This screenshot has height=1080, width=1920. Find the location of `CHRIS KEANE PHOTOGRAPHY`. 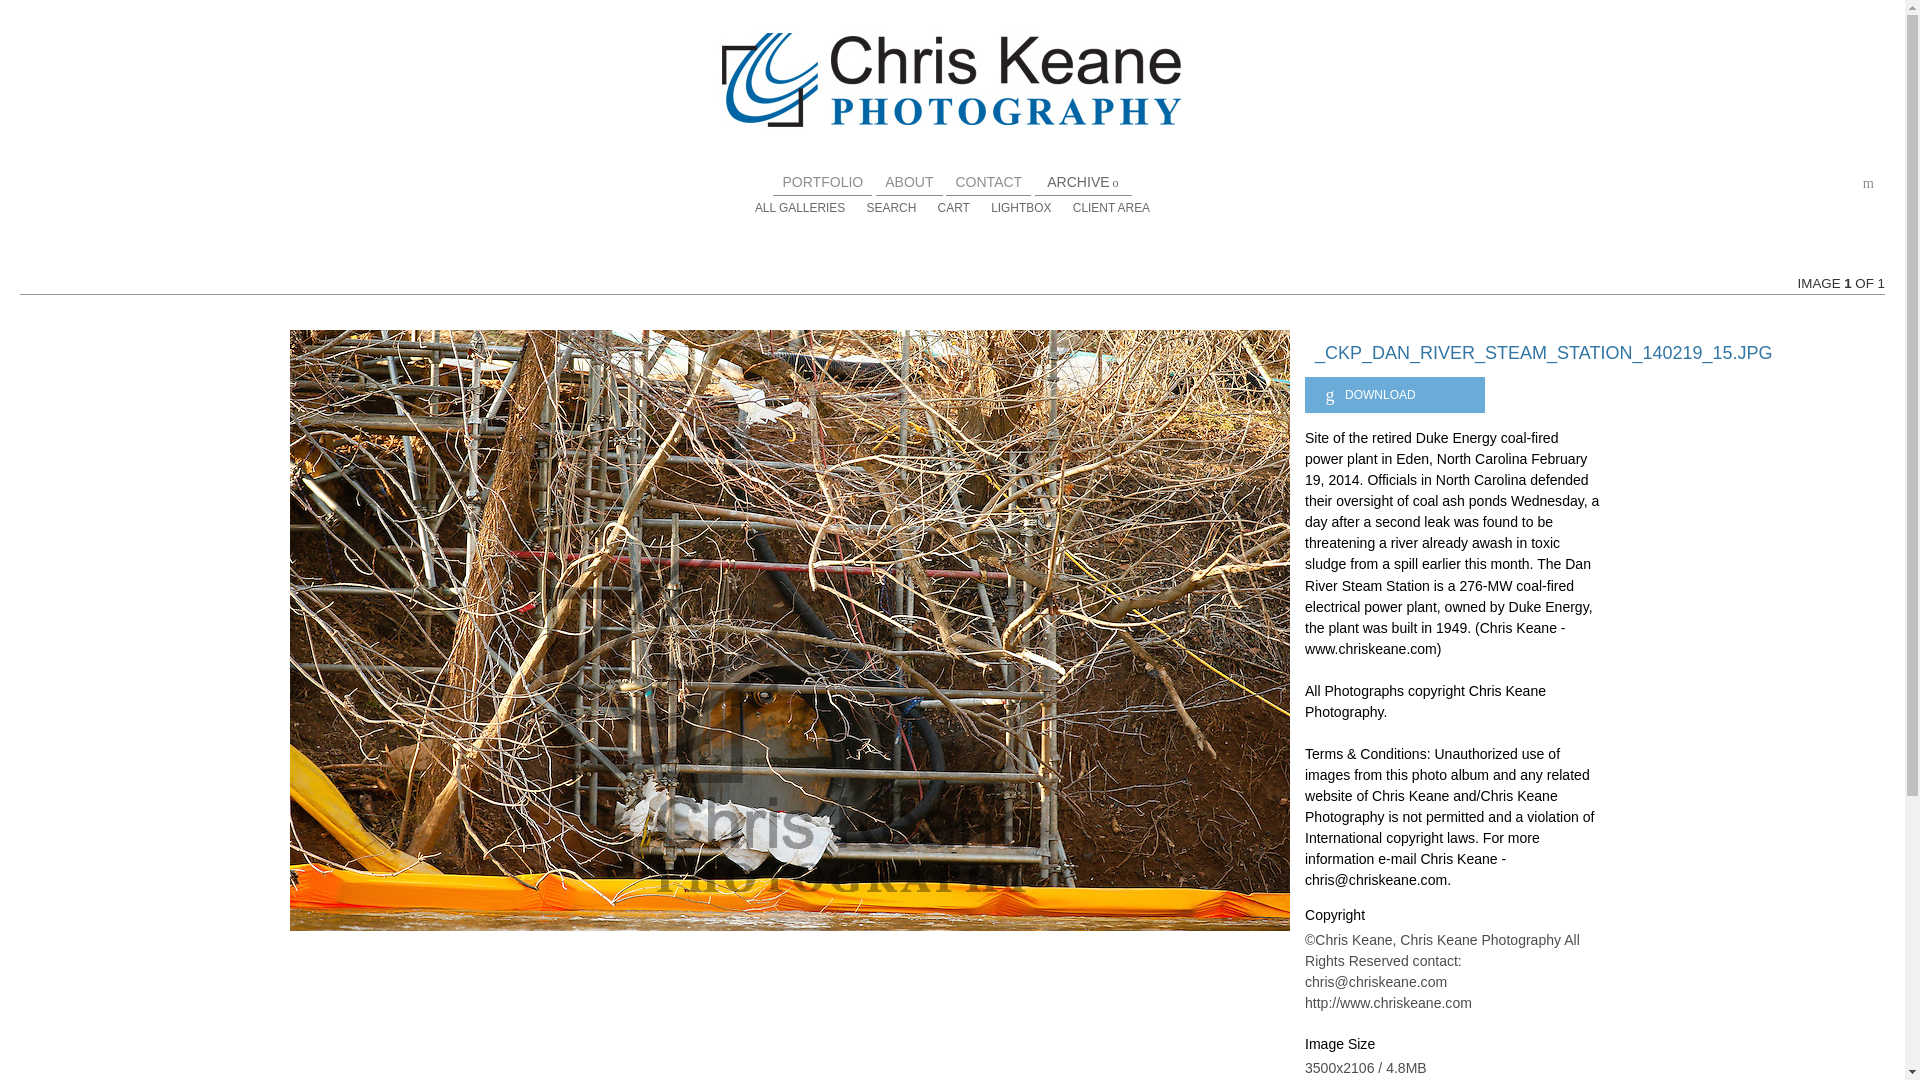

CHRIS KEANE PHOTOGRAPHY is located at coordinates (952, 98).